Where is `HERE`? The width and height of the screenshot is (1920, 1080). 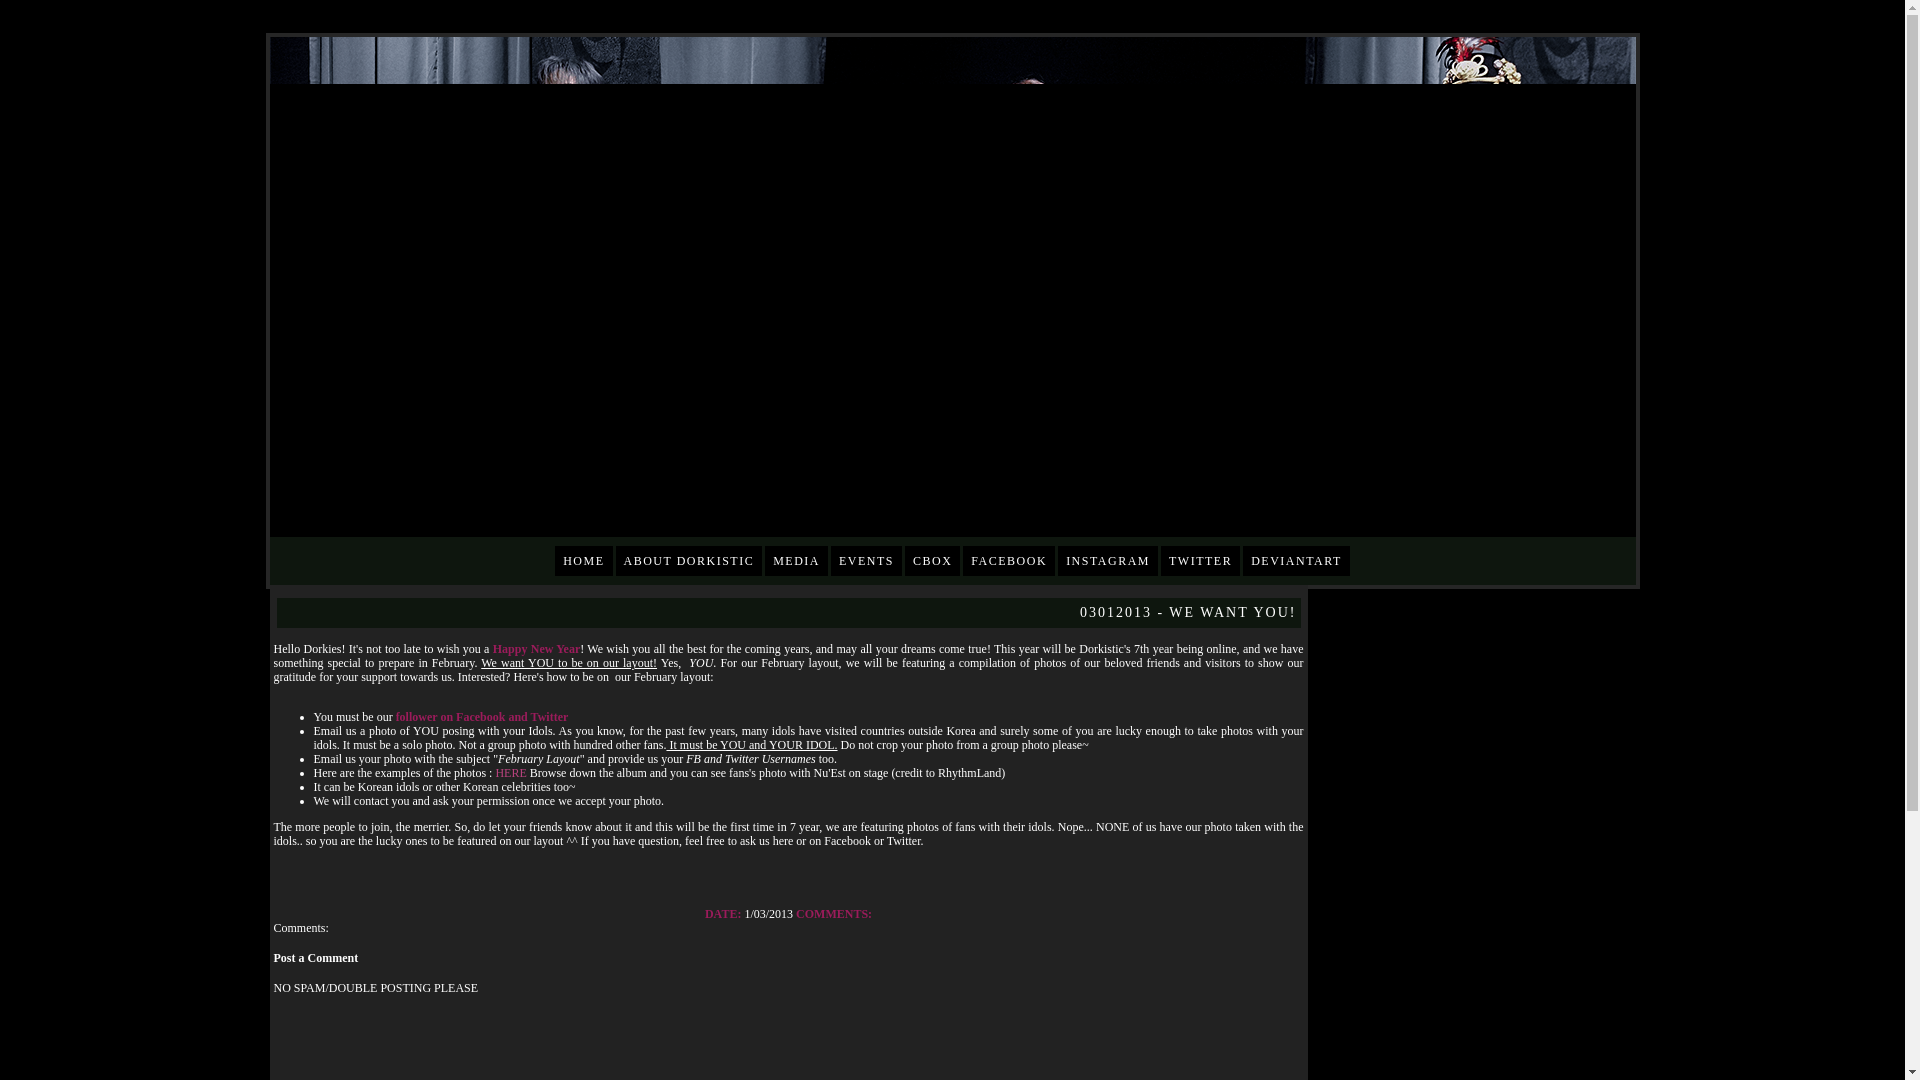
HERE is located at coordinates (510, 772).